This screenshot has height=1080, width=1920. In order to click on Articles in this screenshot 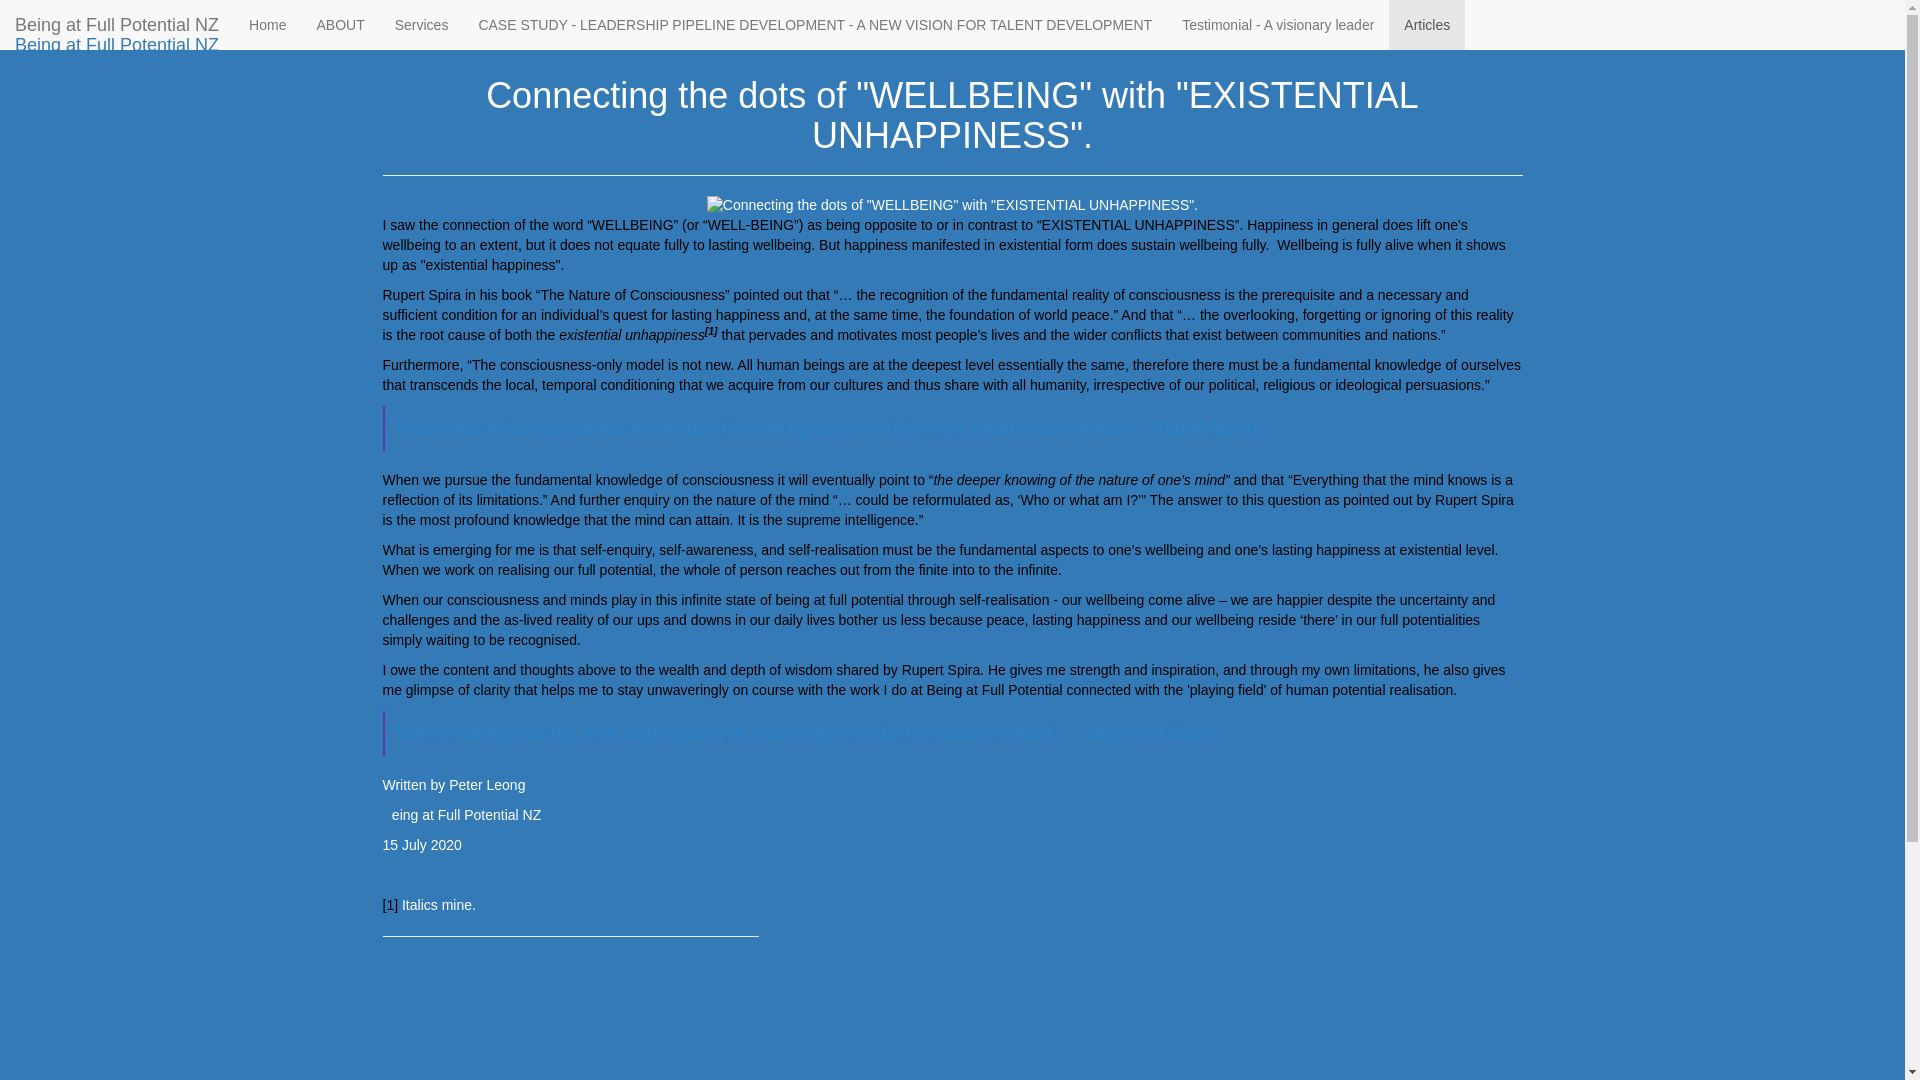, I will do `click(460, 16)`.